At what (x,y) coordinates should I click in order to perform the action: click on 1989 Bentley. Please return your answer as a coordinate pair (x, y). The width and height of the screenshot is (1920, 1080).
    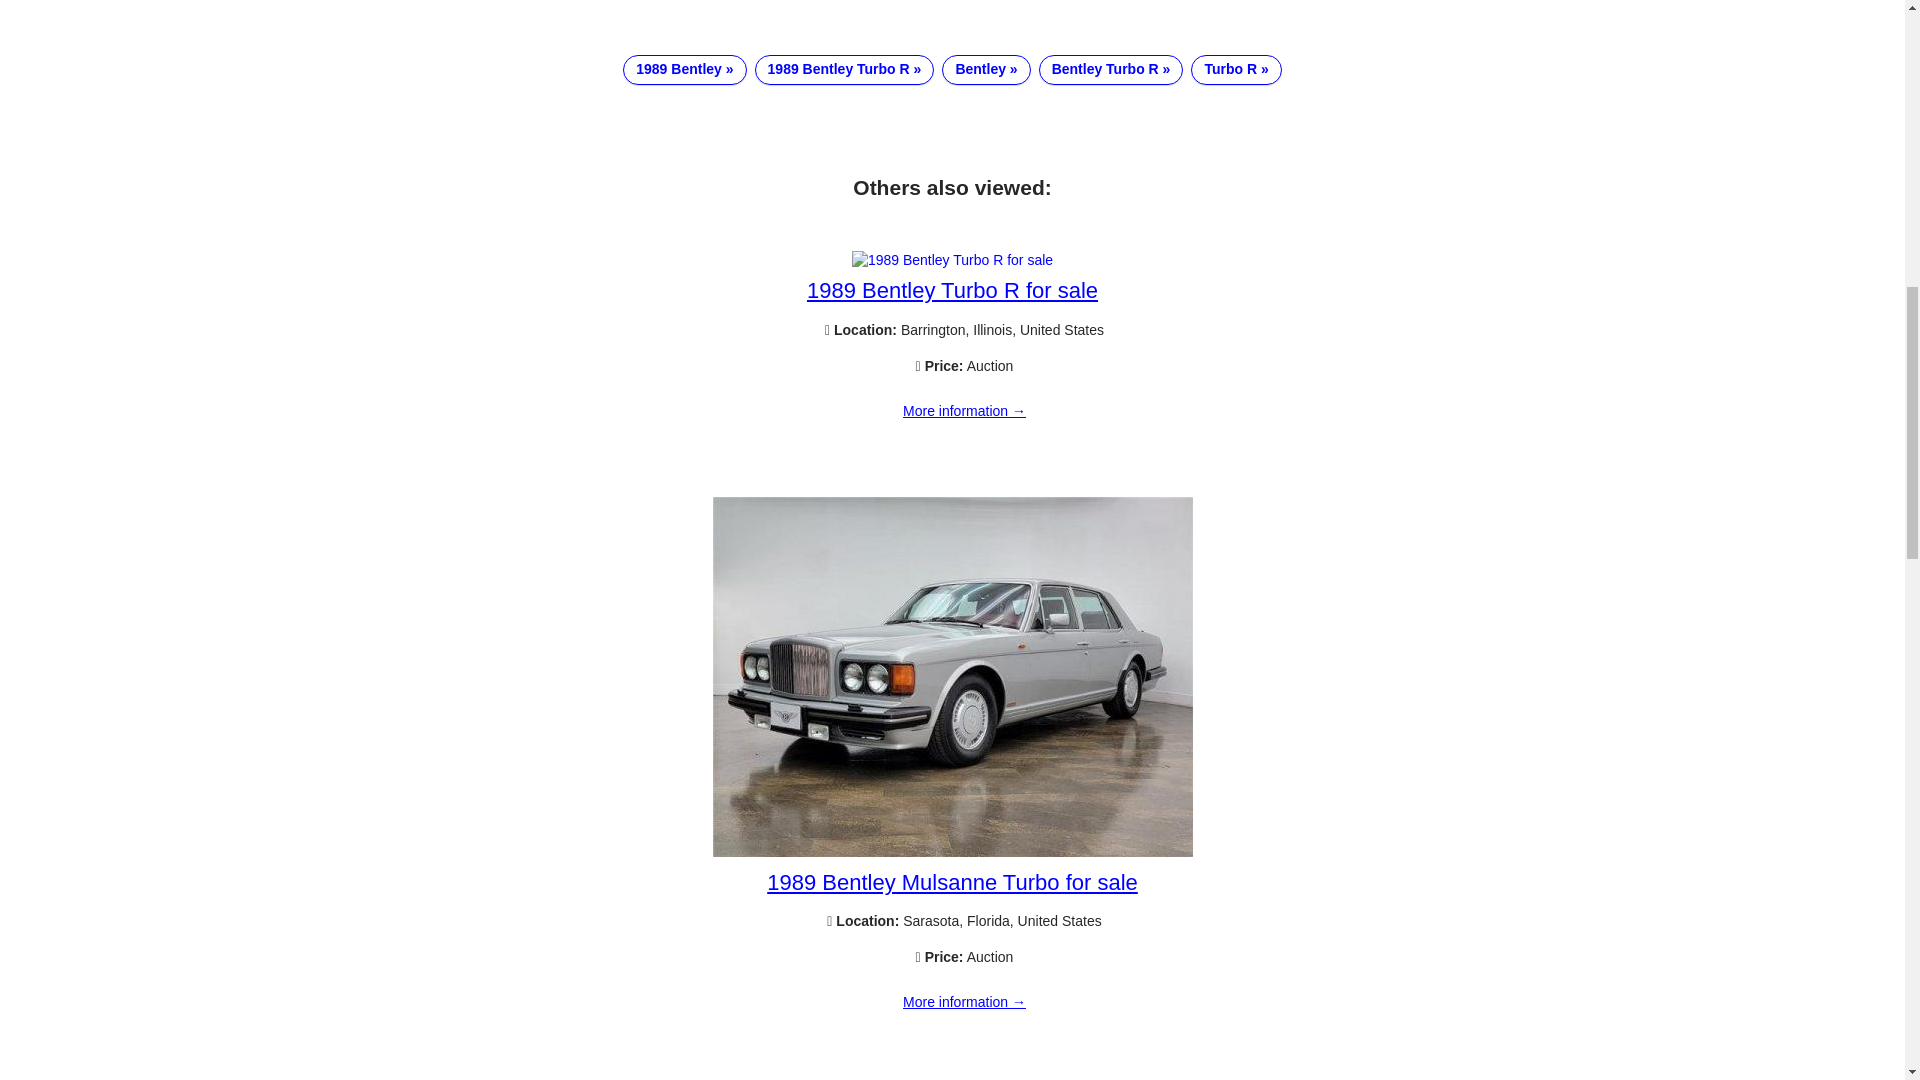
    Looking at the image, I should click on (684, 70).